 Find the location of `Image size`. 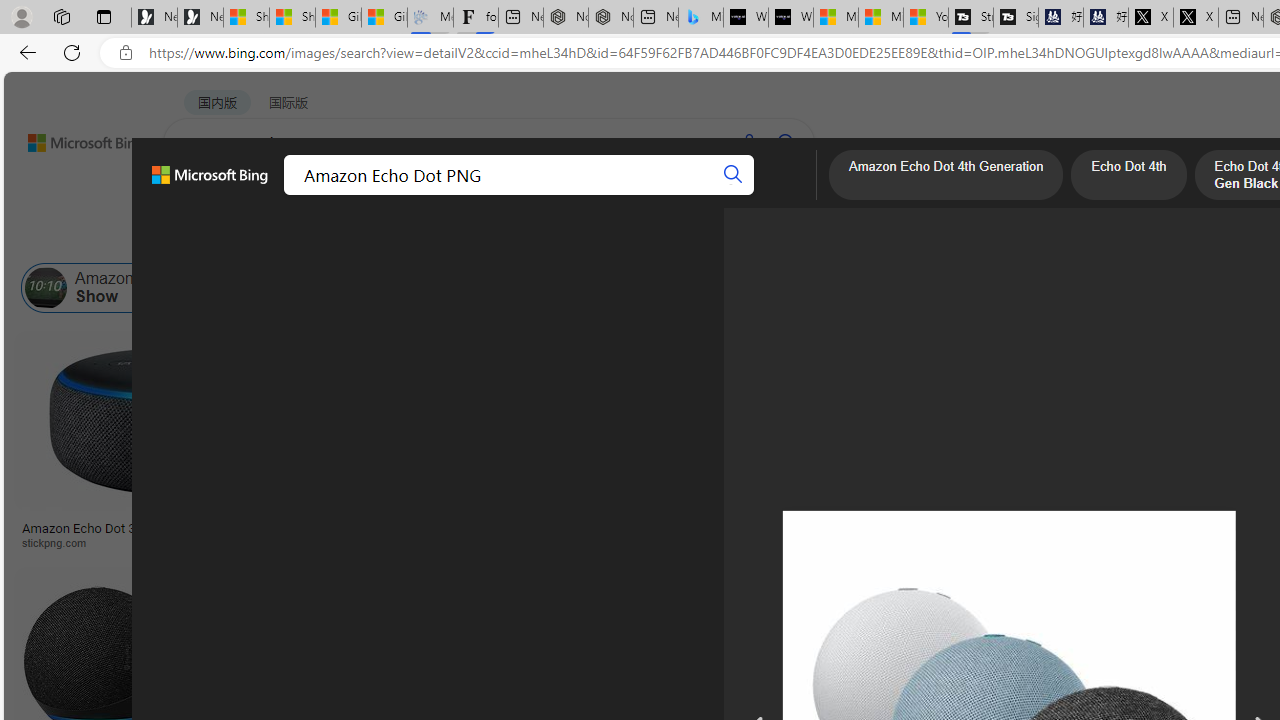

Image size is located at coordinates (222, 238).